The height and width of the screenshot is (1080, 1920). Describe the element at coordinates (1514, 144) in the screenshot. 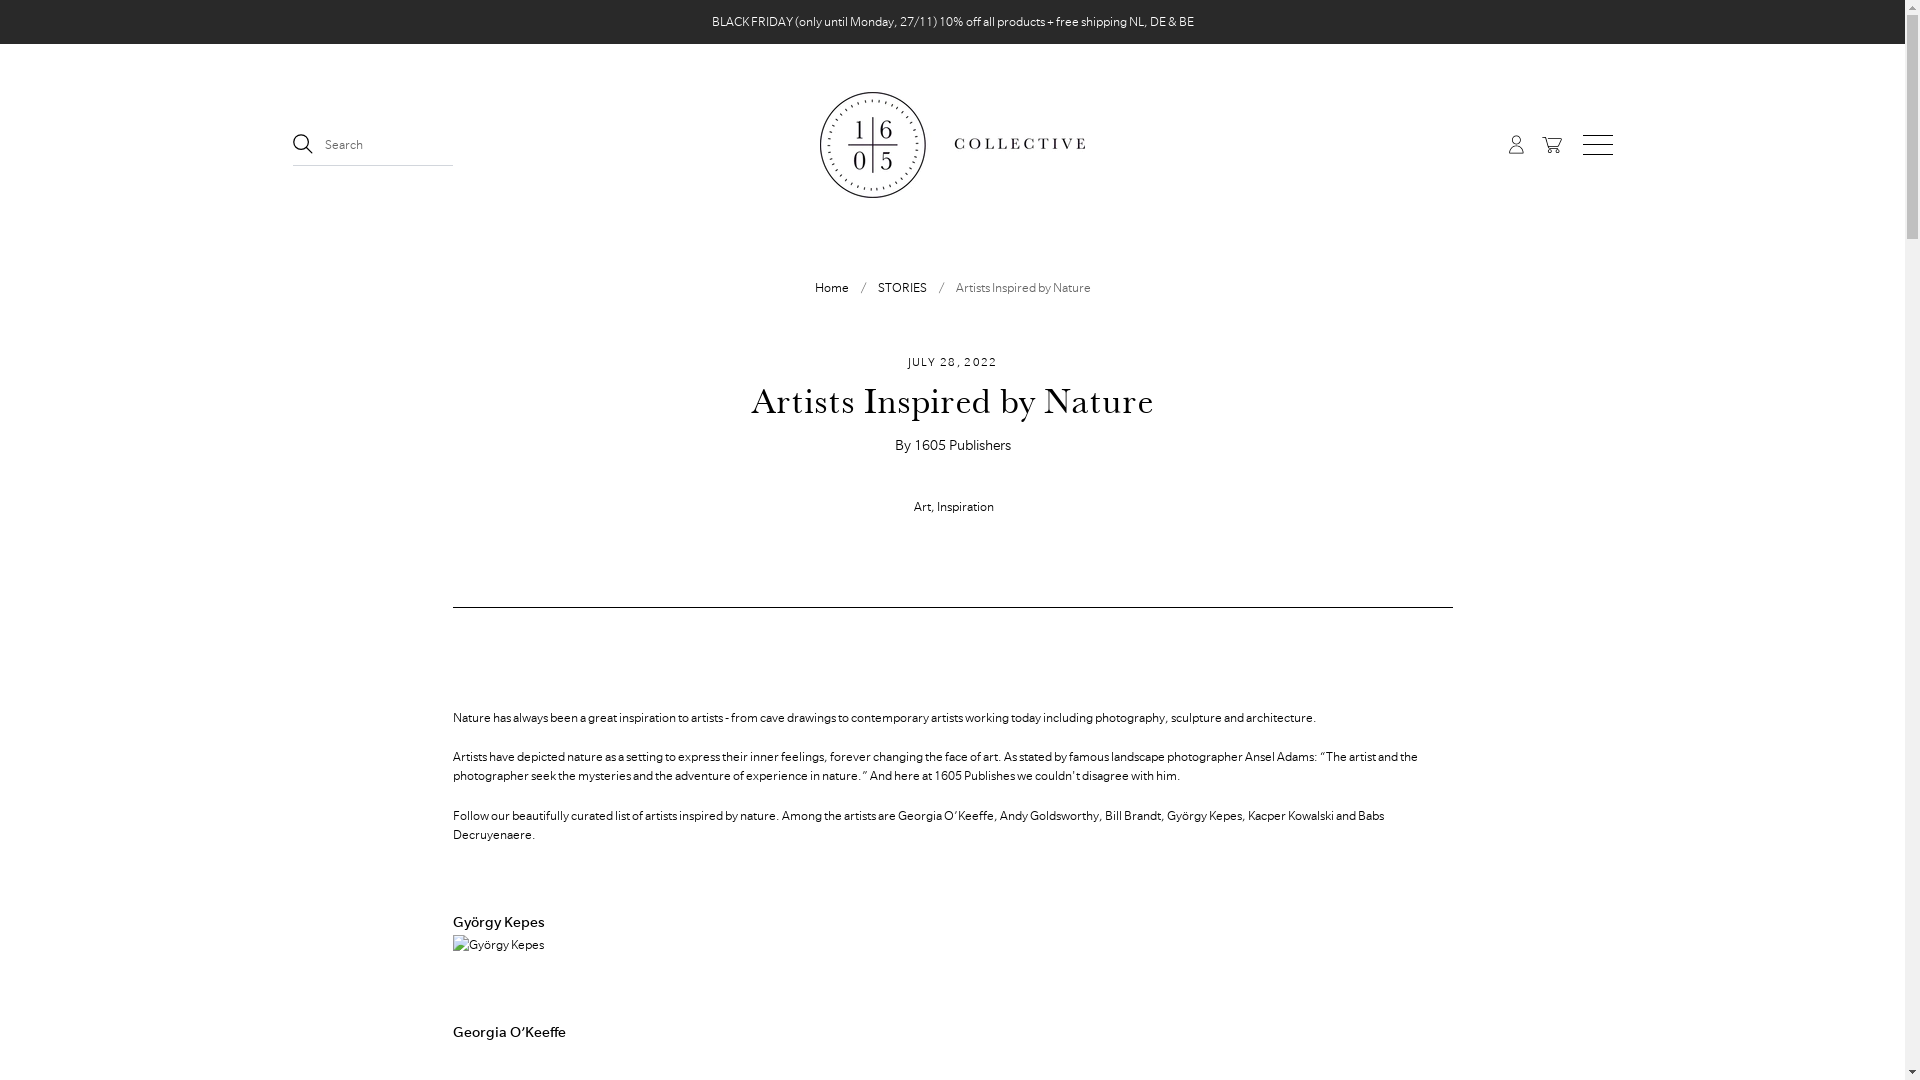

I see `Login` at that location.